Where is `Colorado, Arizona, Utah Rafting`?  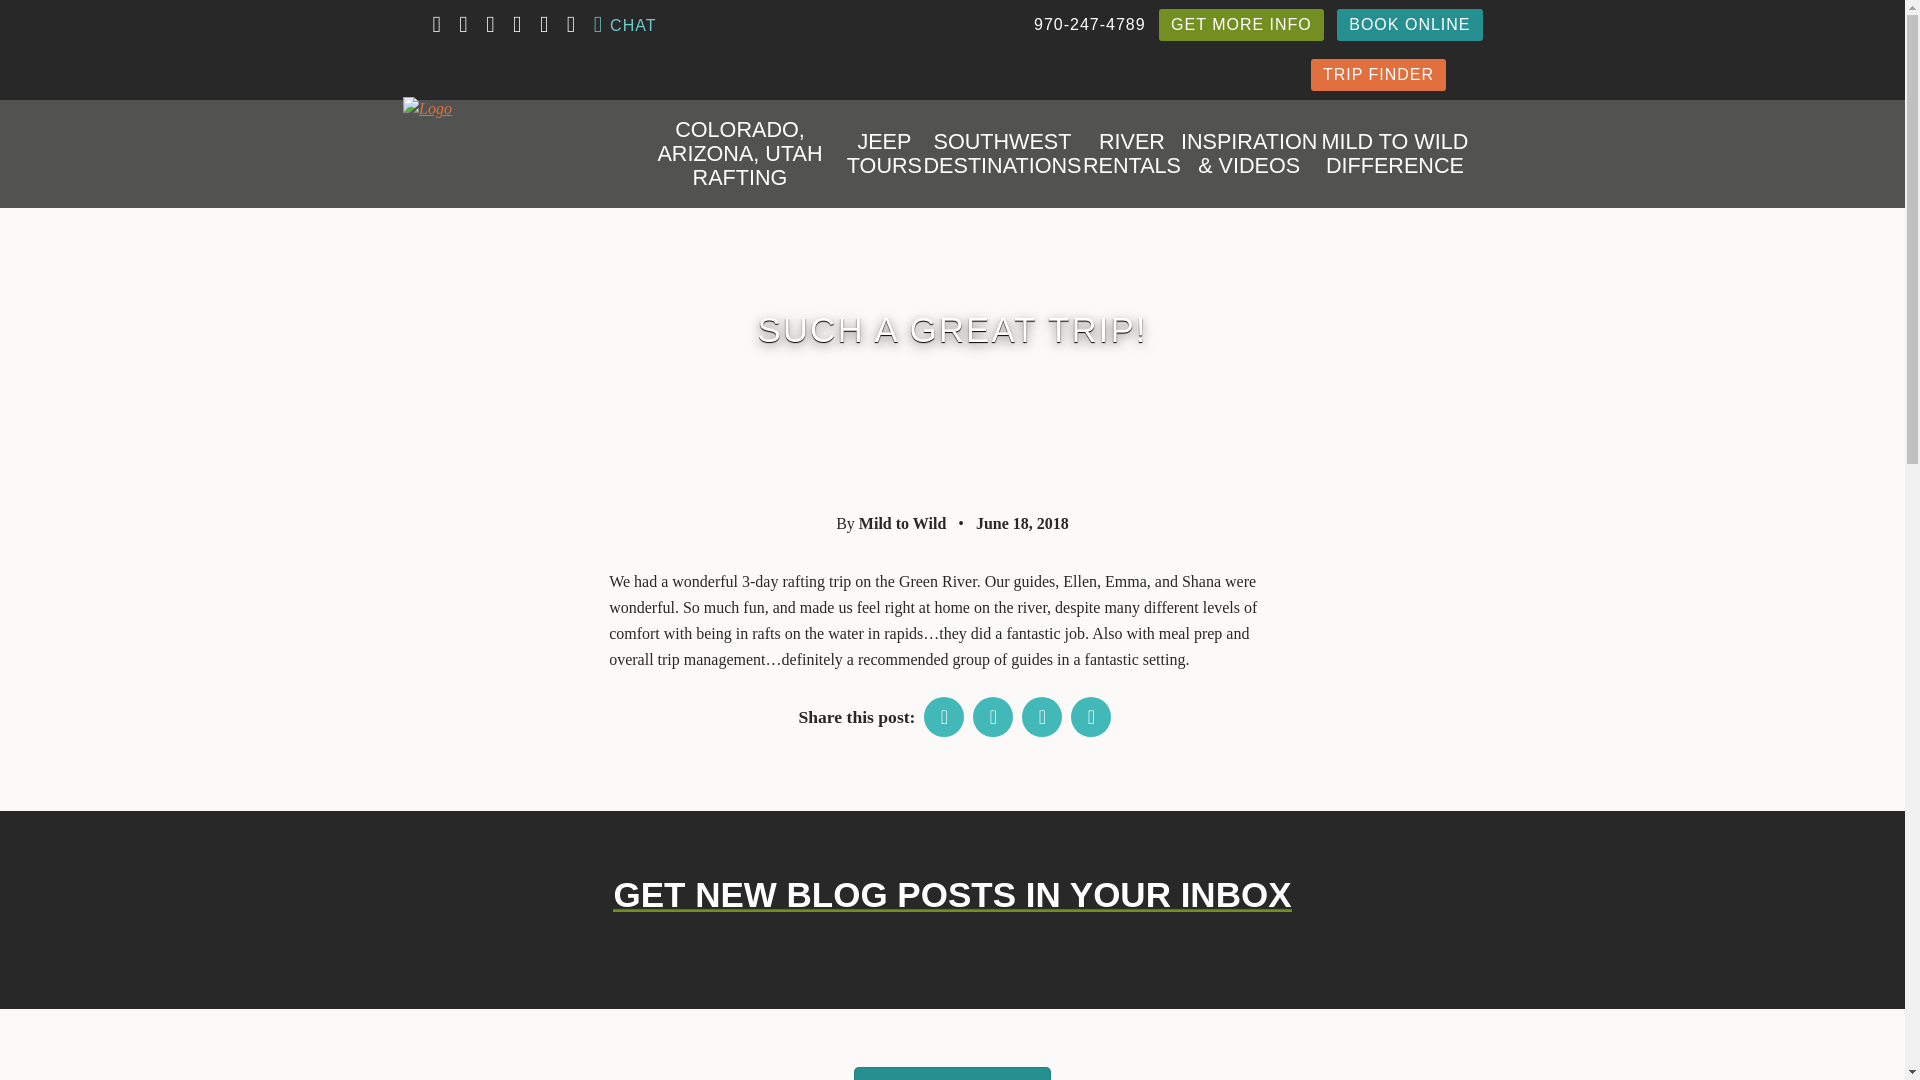
Colorado, Arizona, Utah Rafting is located at coordinates (740, 154).